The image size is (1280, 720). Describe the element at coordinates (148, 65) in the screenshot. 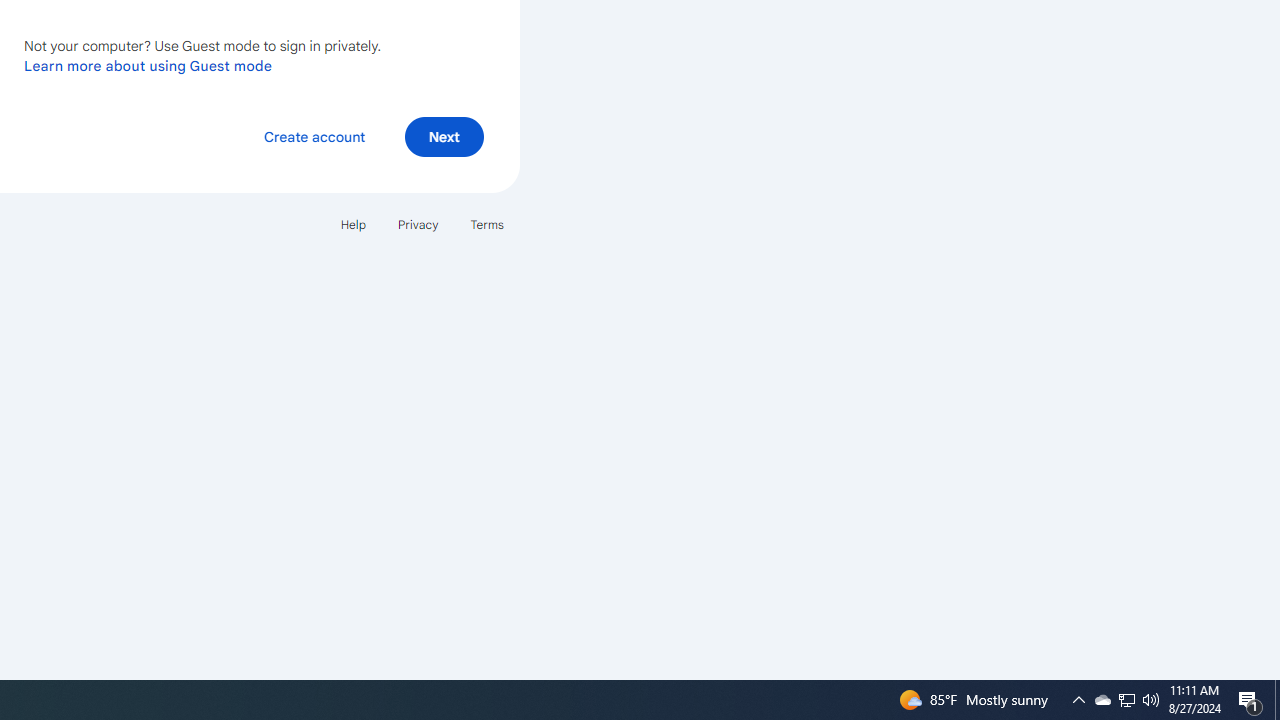

I see `Learn more about using Guest mode` at that location.